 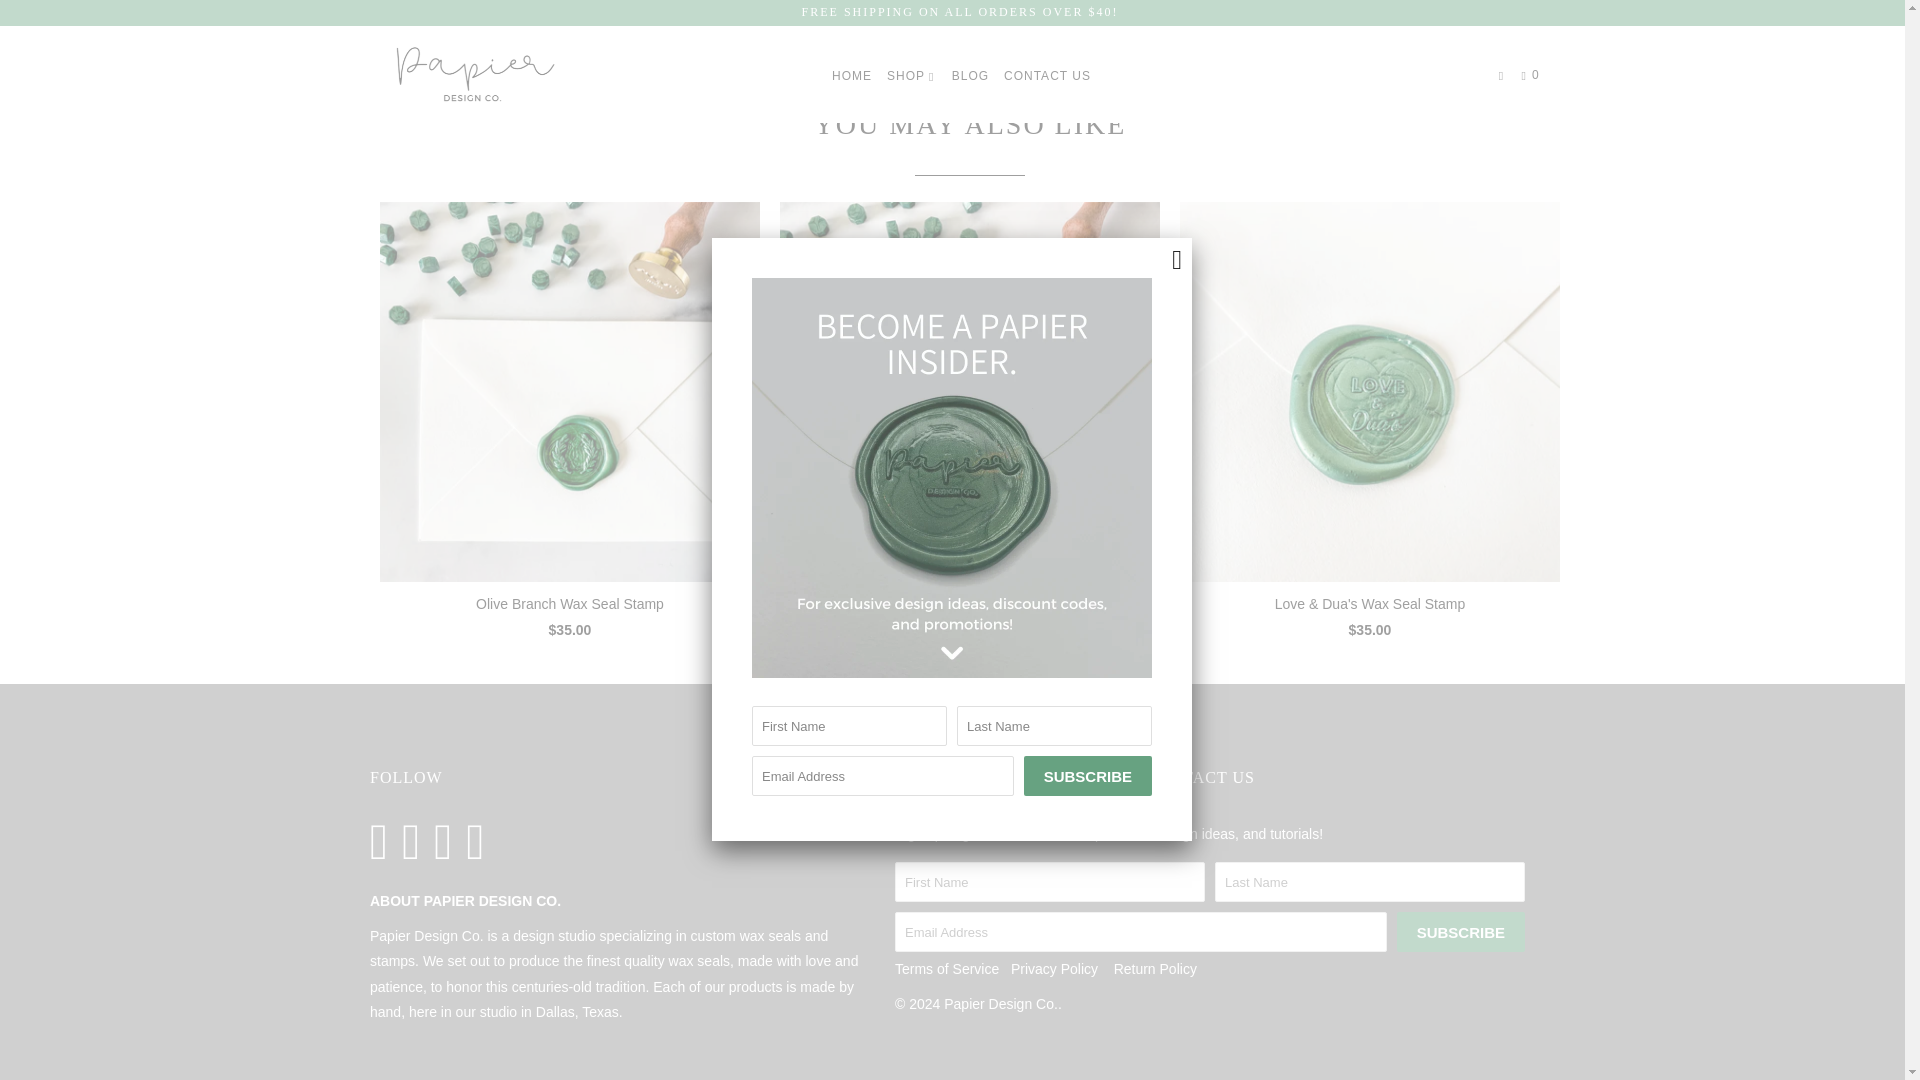 I want to click on Subscribe, so click(x=1088, y=3).